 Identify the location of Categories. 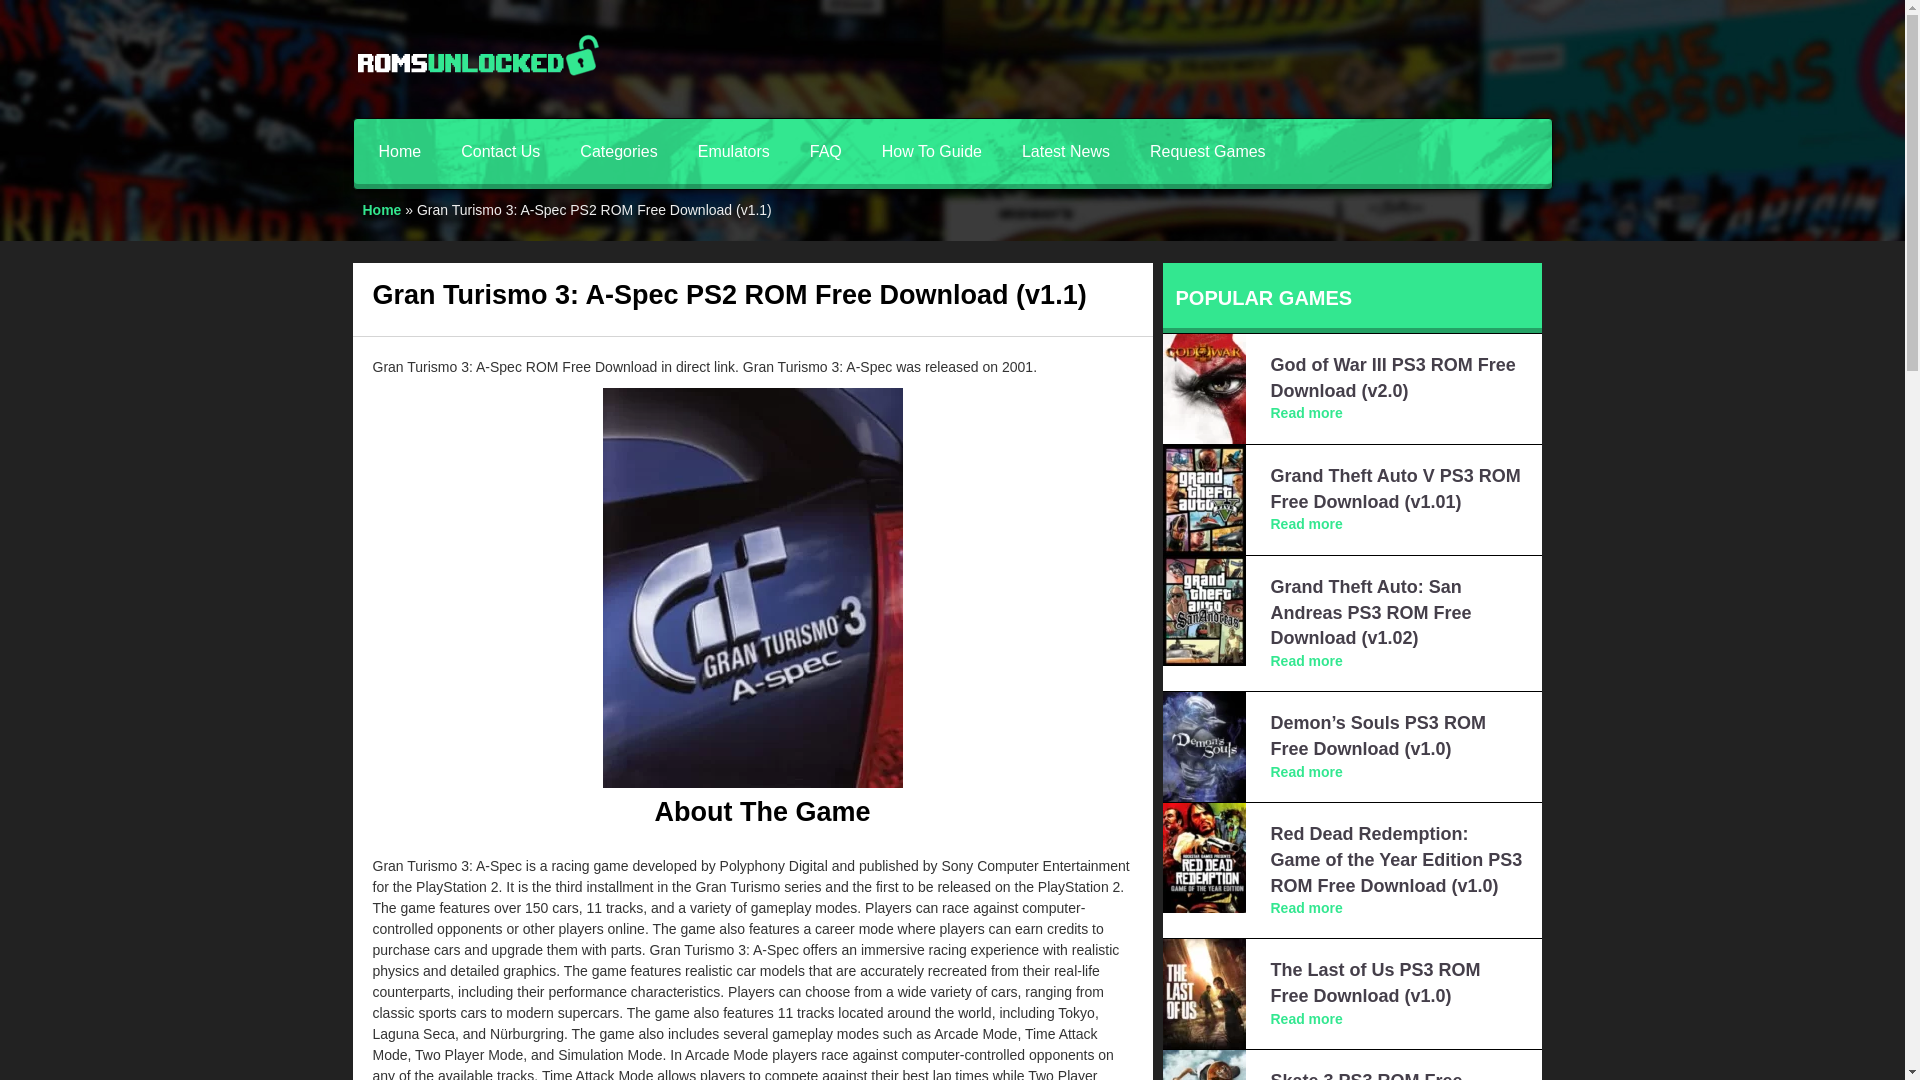
(618, 150).